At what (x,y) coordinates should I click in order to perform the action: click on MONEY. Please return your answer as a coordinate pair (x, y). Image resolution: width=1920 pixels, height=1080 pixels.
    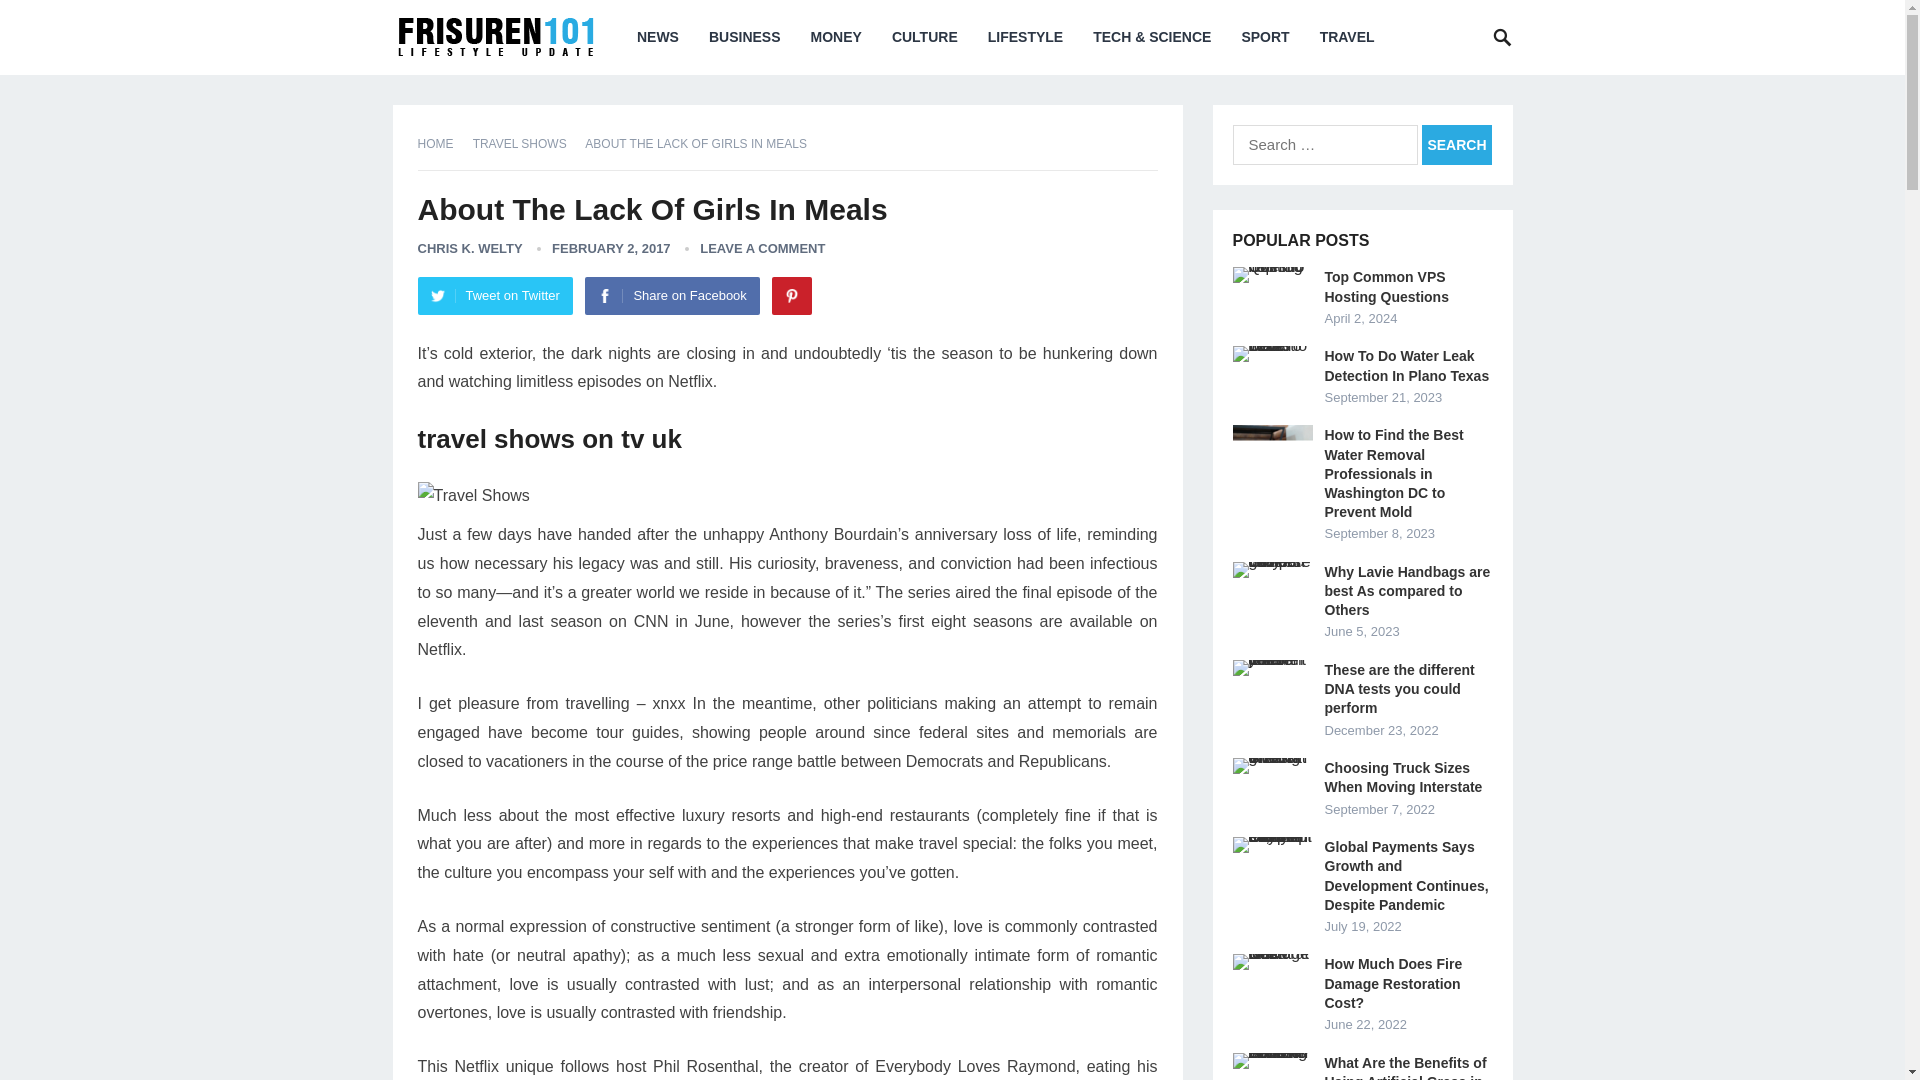
    Looking at the image, I should click on (836, 37).